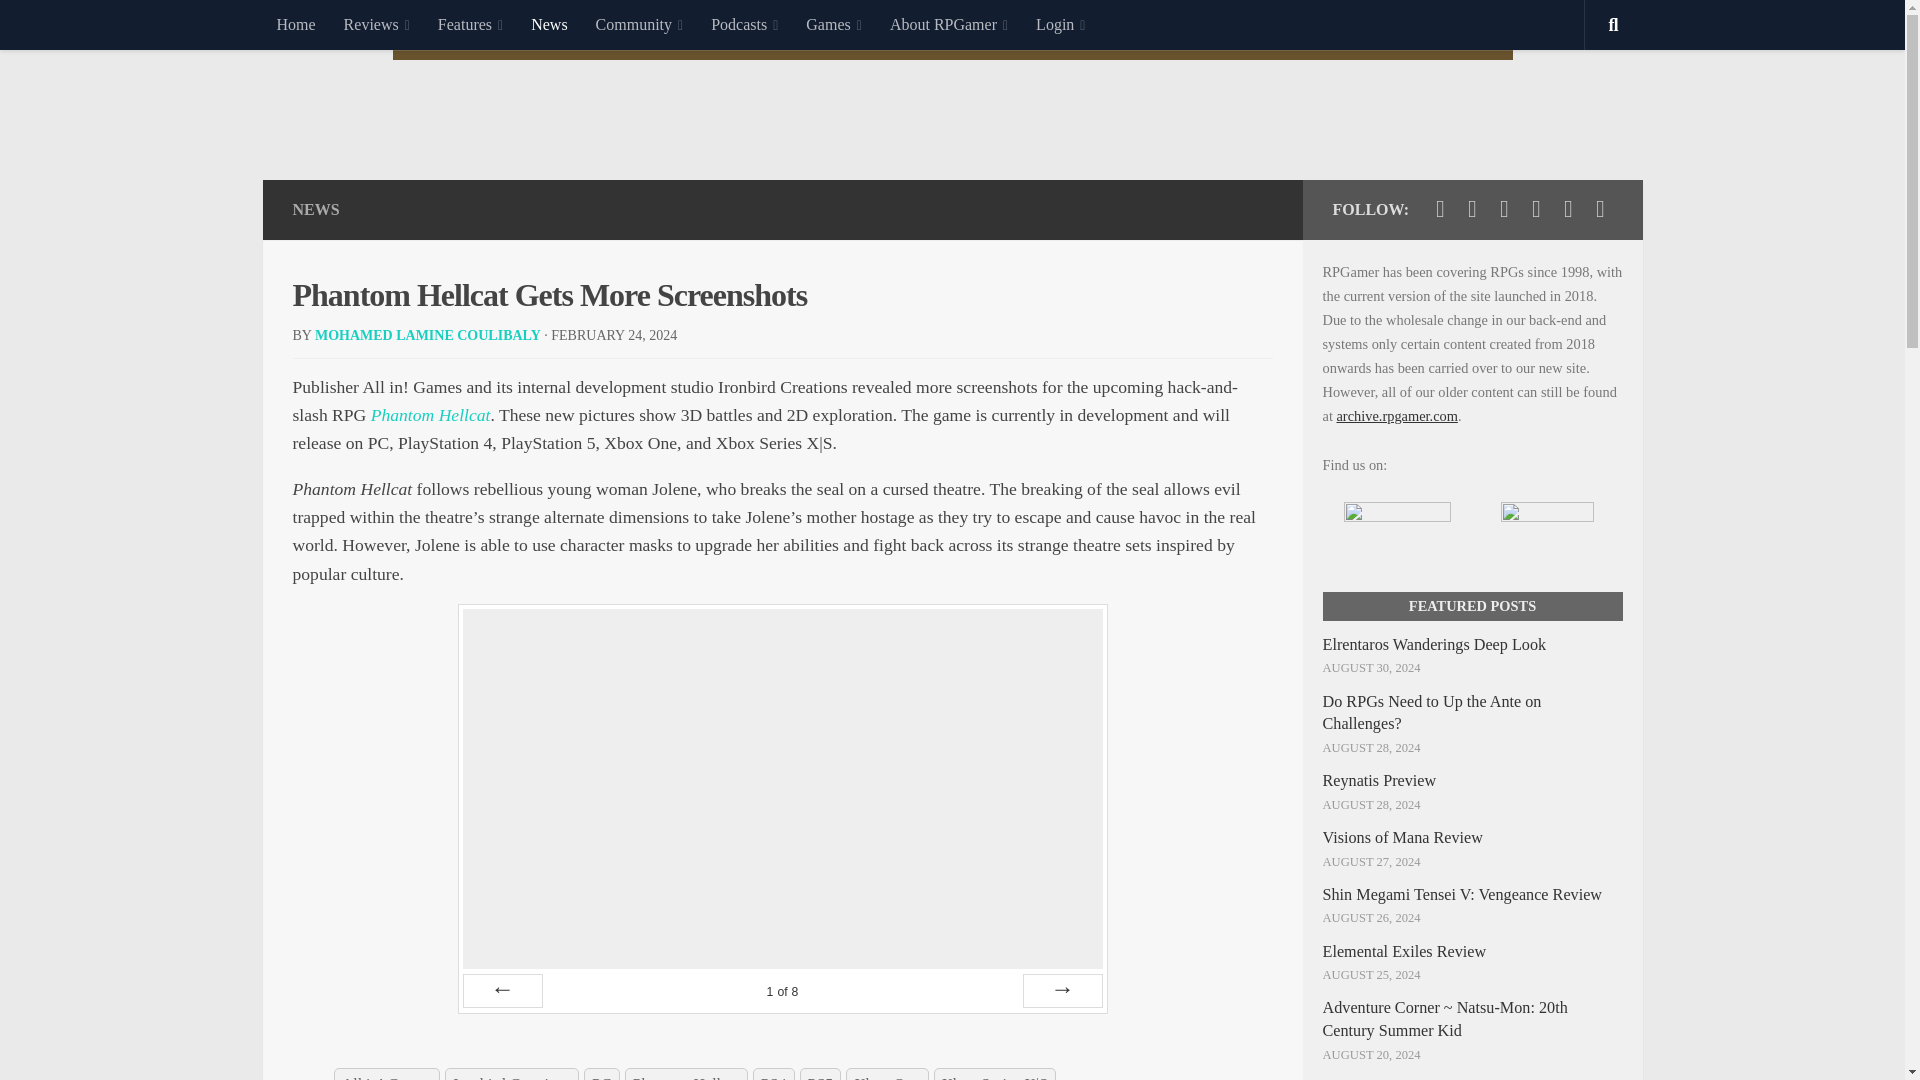  What do you see at coordinates (1568, 208) in the screenshot?
I see `Follow us on Discord` at bounding box center [1568, 208].